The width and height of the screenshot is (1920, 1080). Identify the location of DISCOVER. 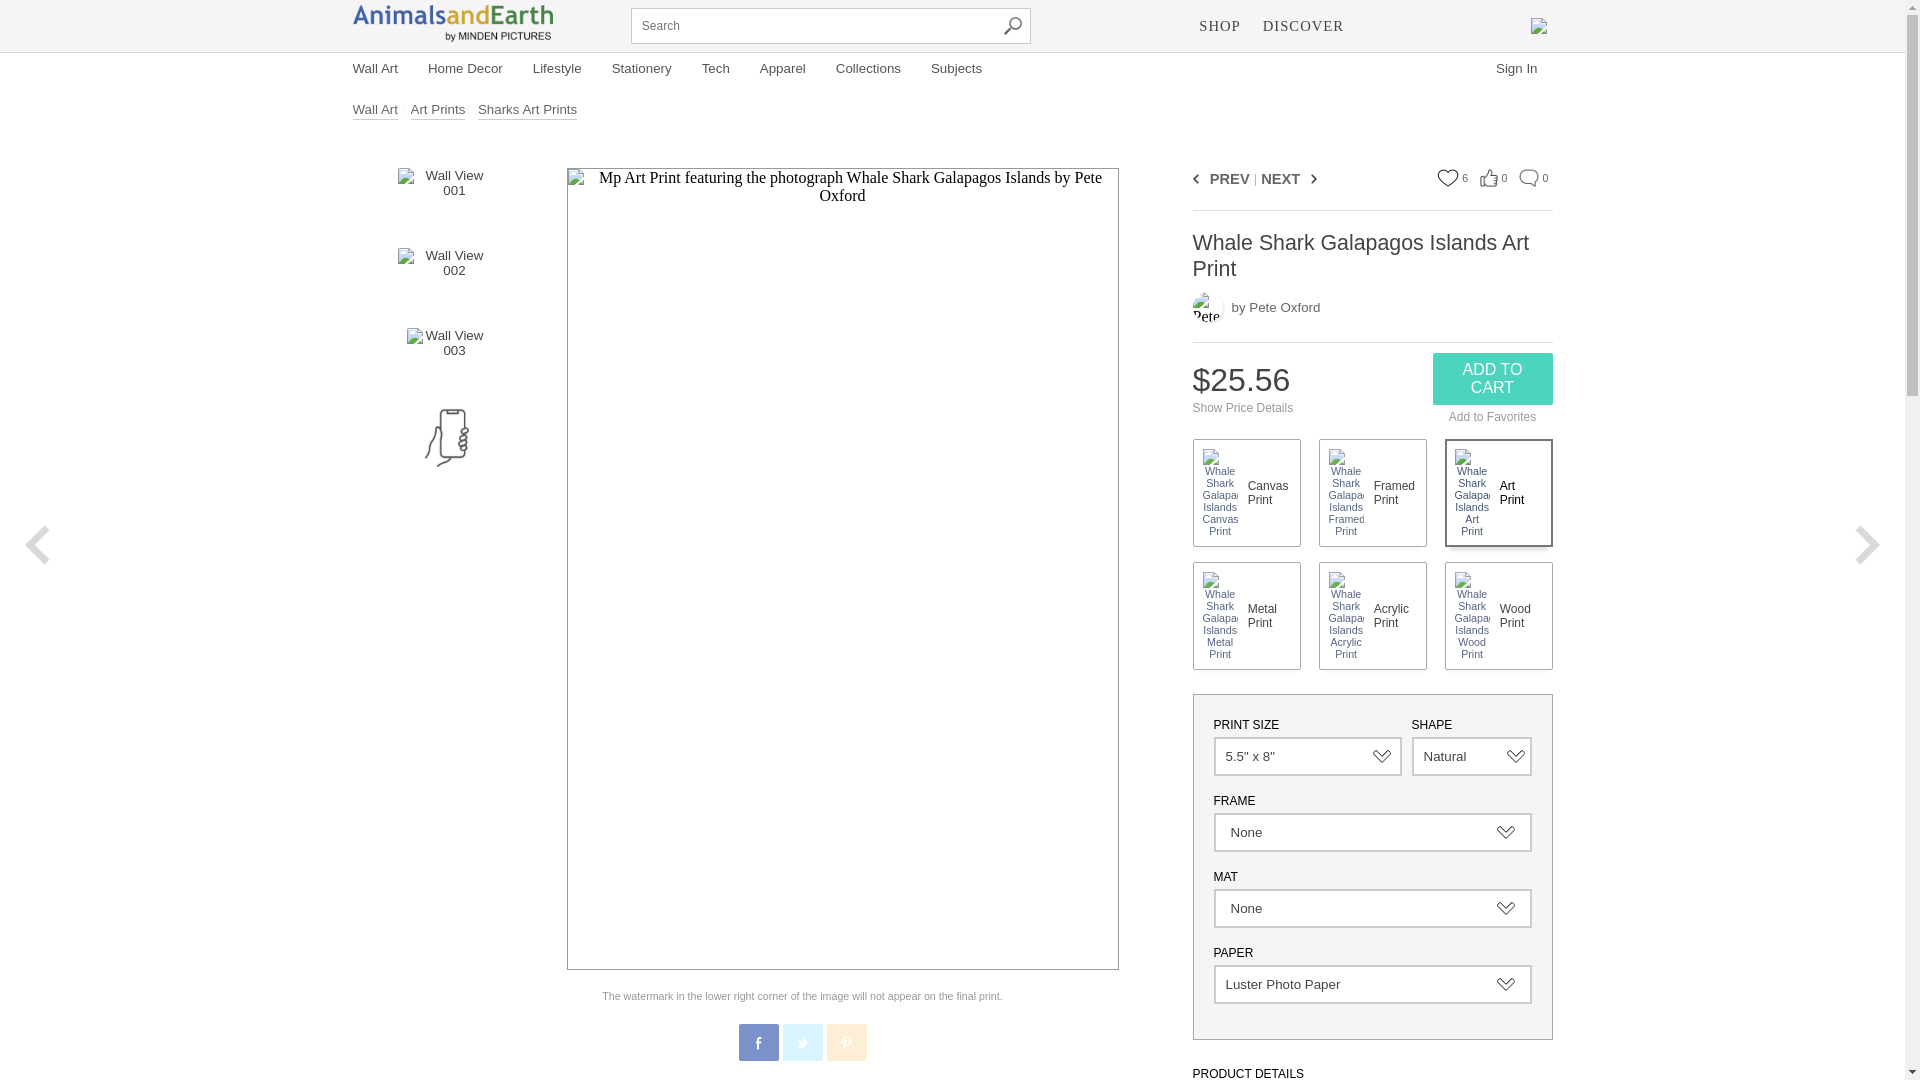
(1303, 26).